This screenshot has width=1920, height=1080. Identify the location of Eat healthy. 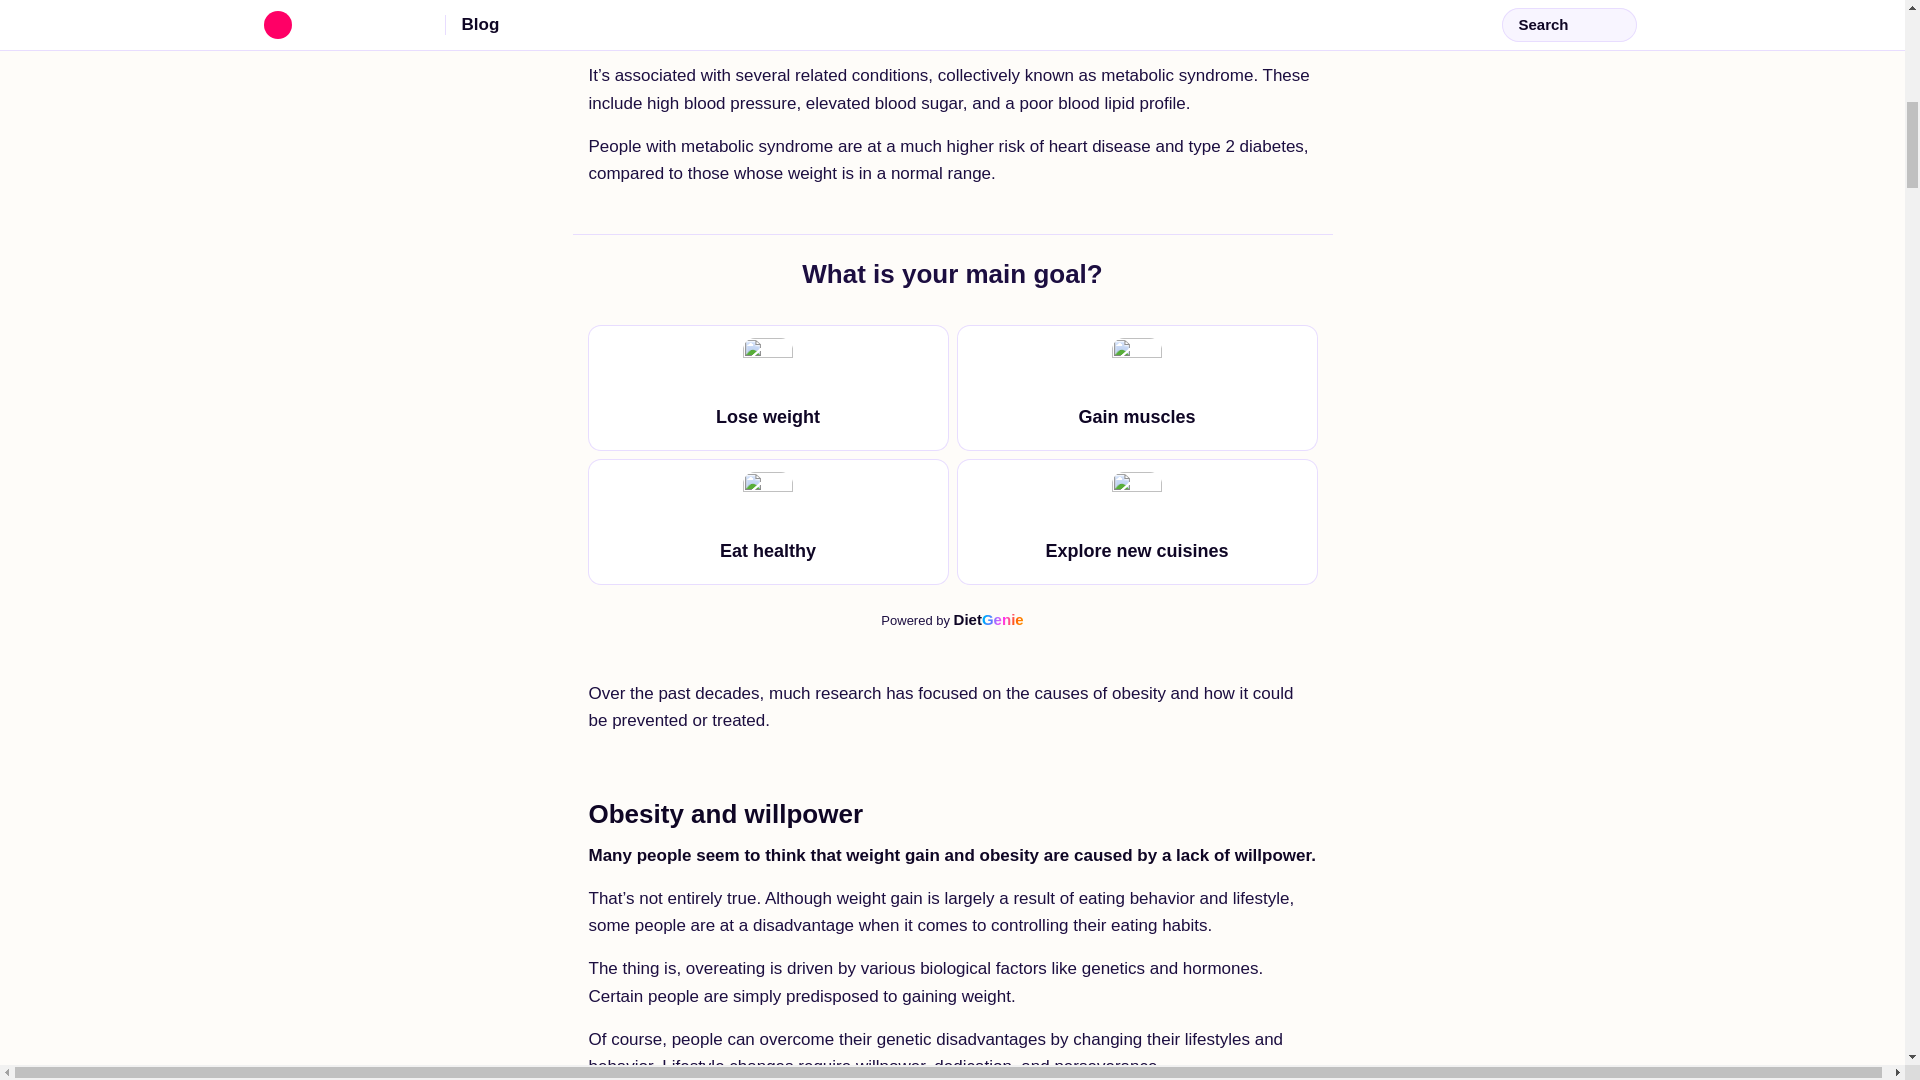
(766, 522).